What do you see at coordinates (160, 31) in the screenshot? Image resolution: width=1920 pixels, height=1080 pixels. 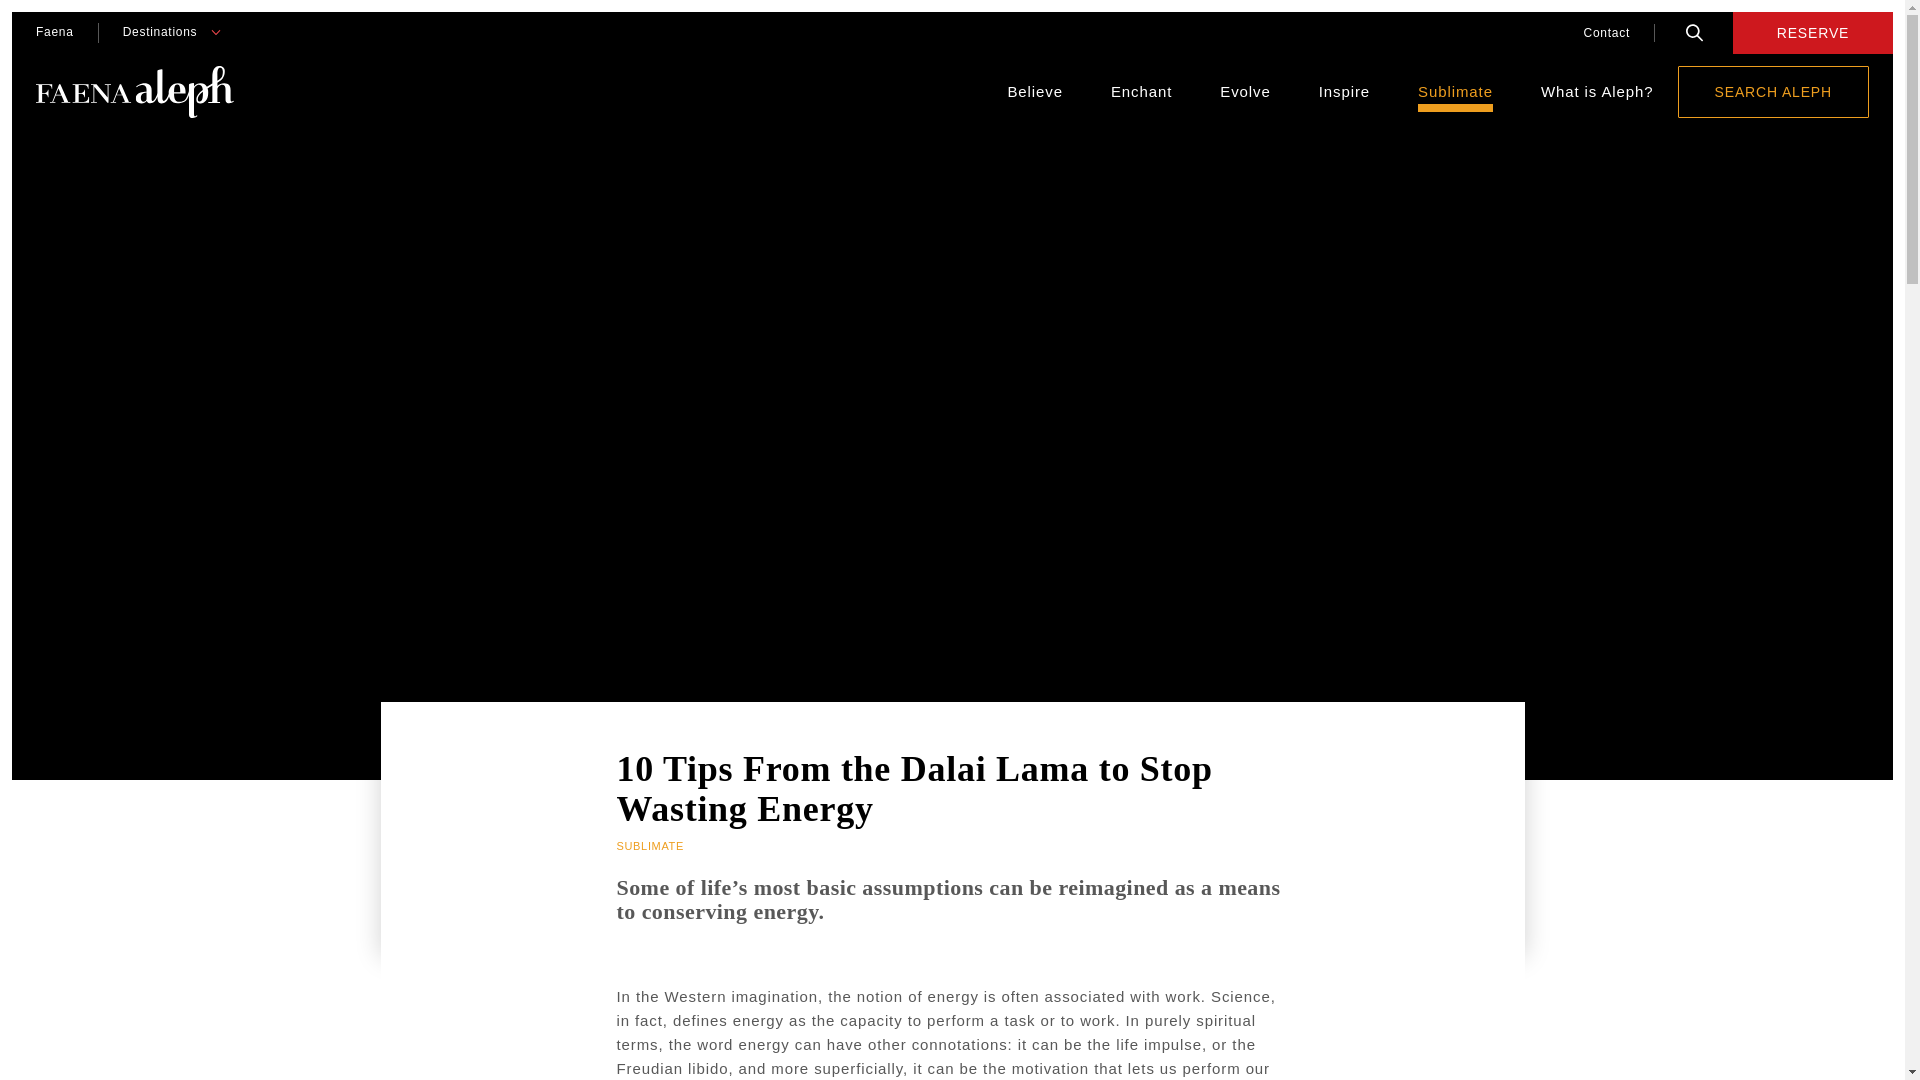 I see `Destinations` at bounding box center [160, 31].